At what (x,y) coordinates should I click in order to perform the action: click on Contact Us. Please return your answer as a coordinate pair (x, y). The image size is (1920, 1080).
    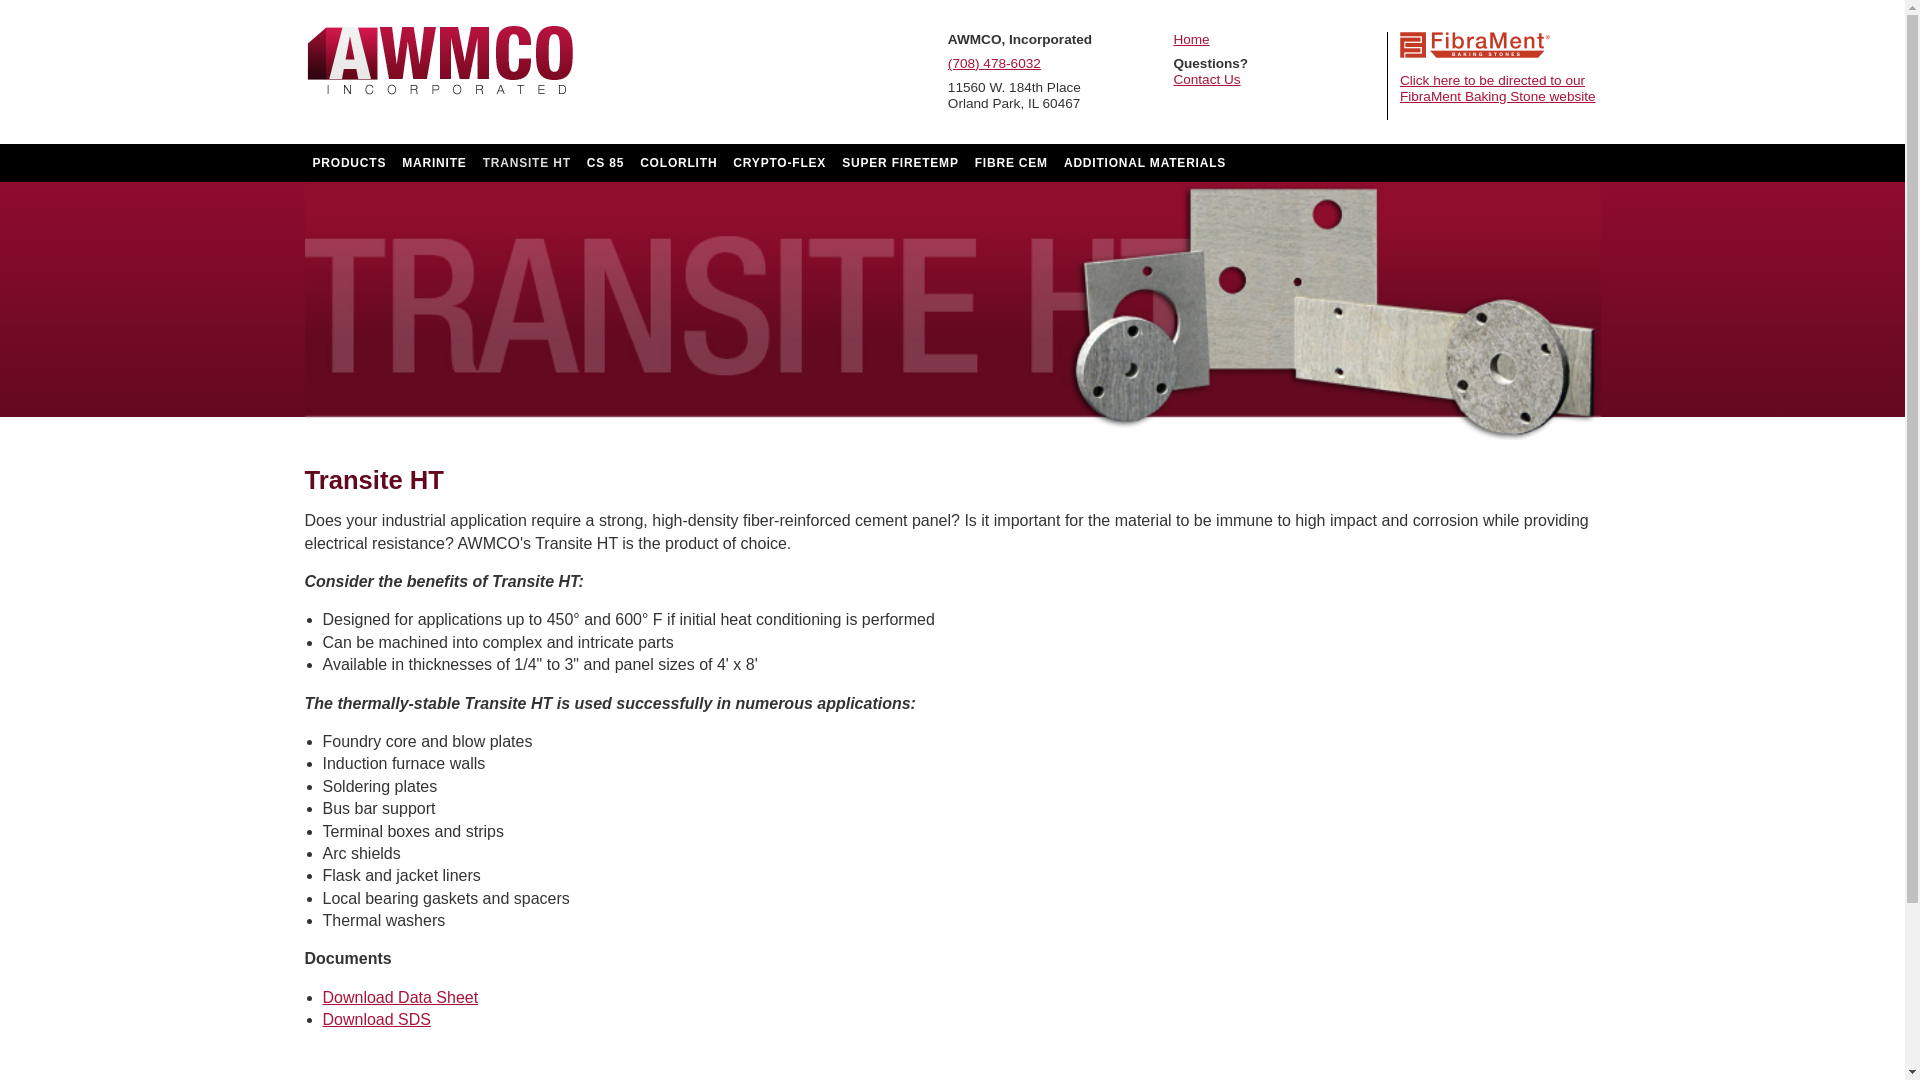
    Looking at the image, I should click on (1274, 80).